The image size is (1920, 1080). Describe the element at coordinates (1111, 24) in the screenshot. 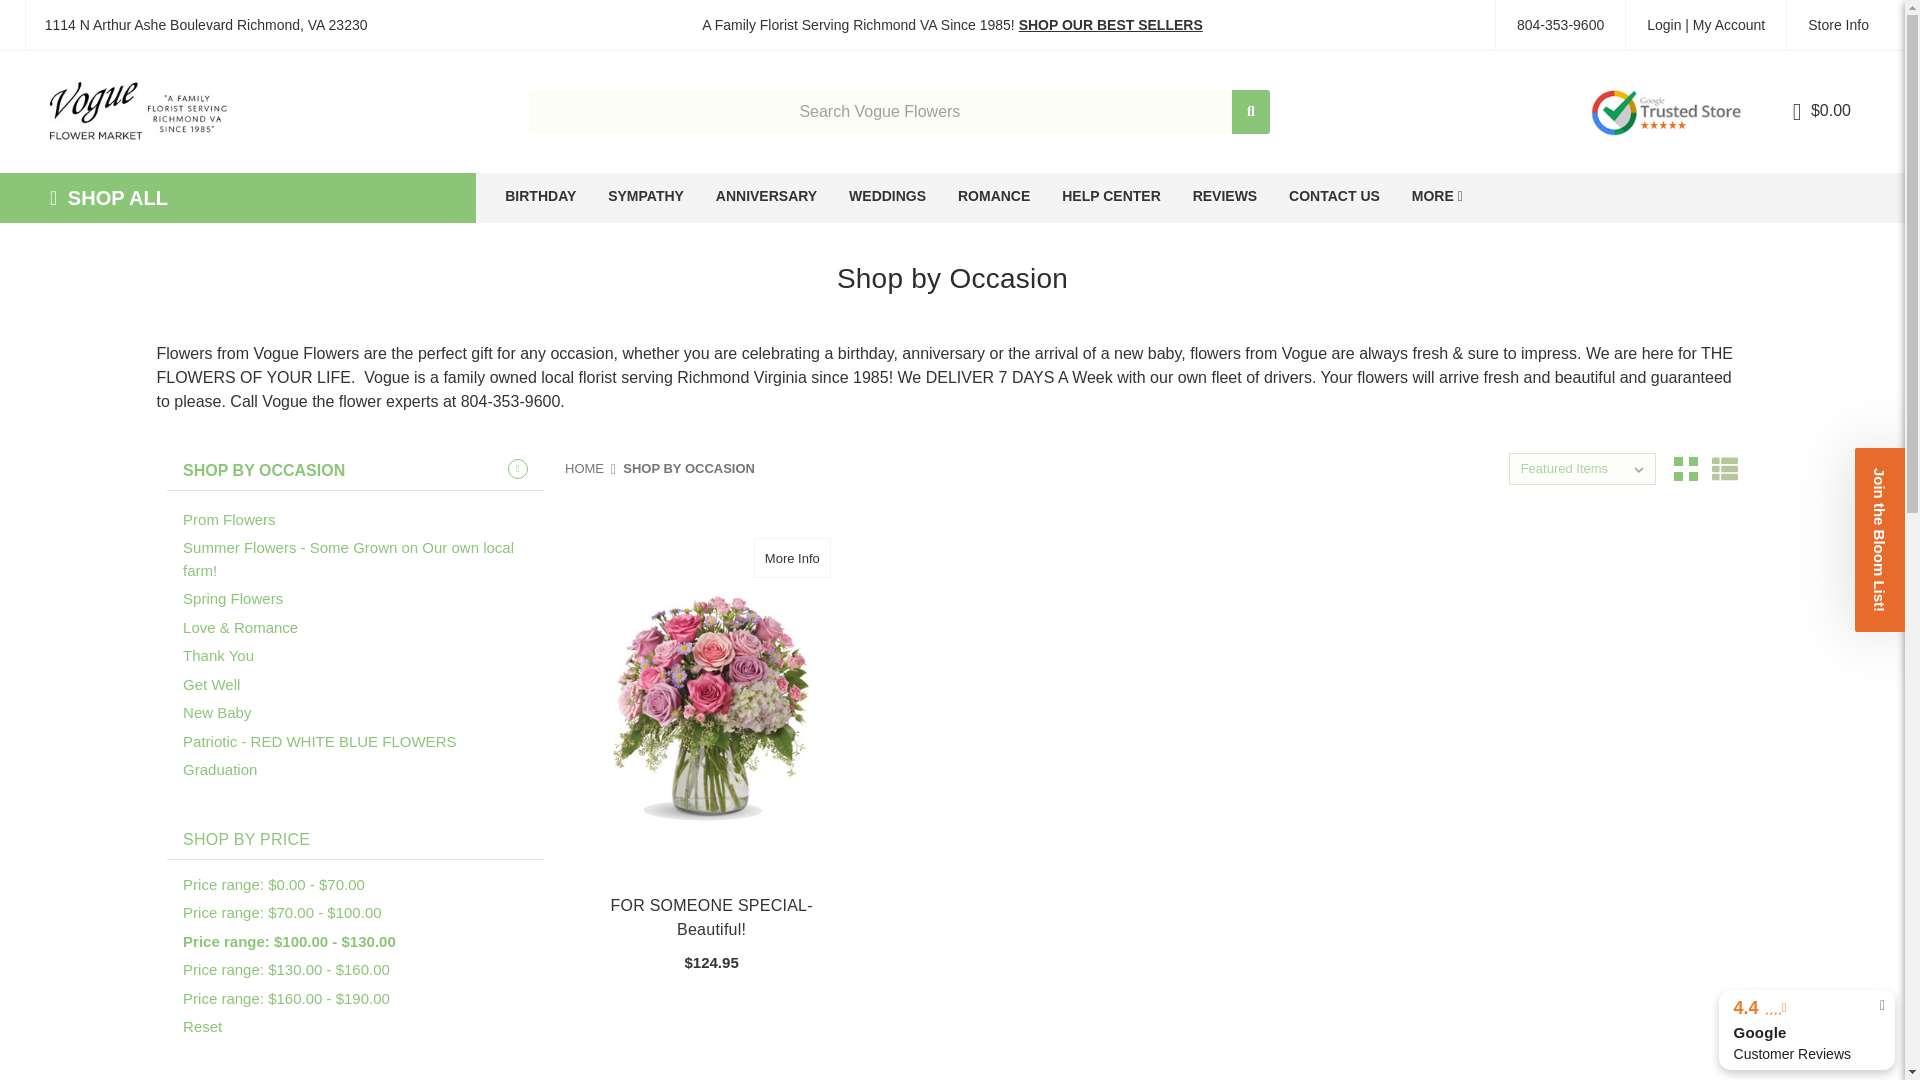

I see `SHOP OUR BEST SELLERS` at that location.